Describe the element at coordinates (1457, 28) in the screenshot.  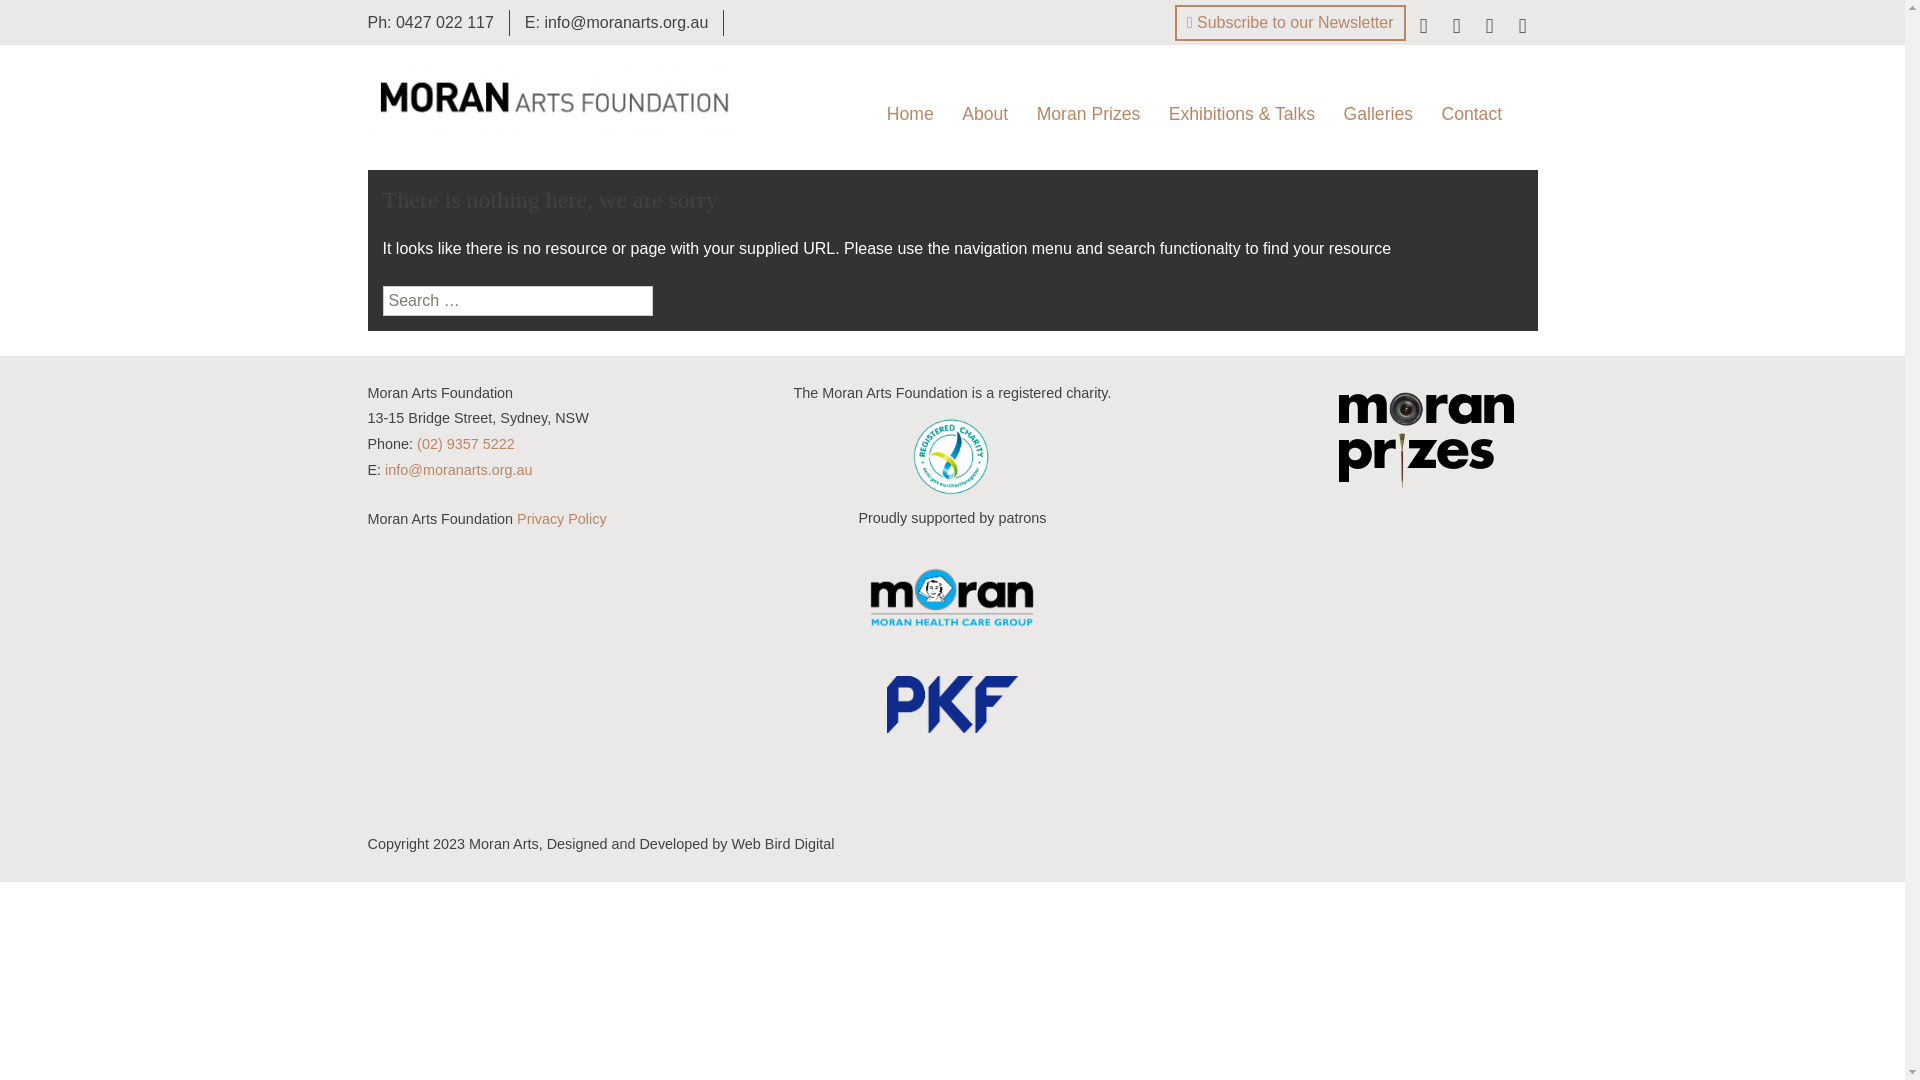
I see `Tweet with us on Twitter` at that location.